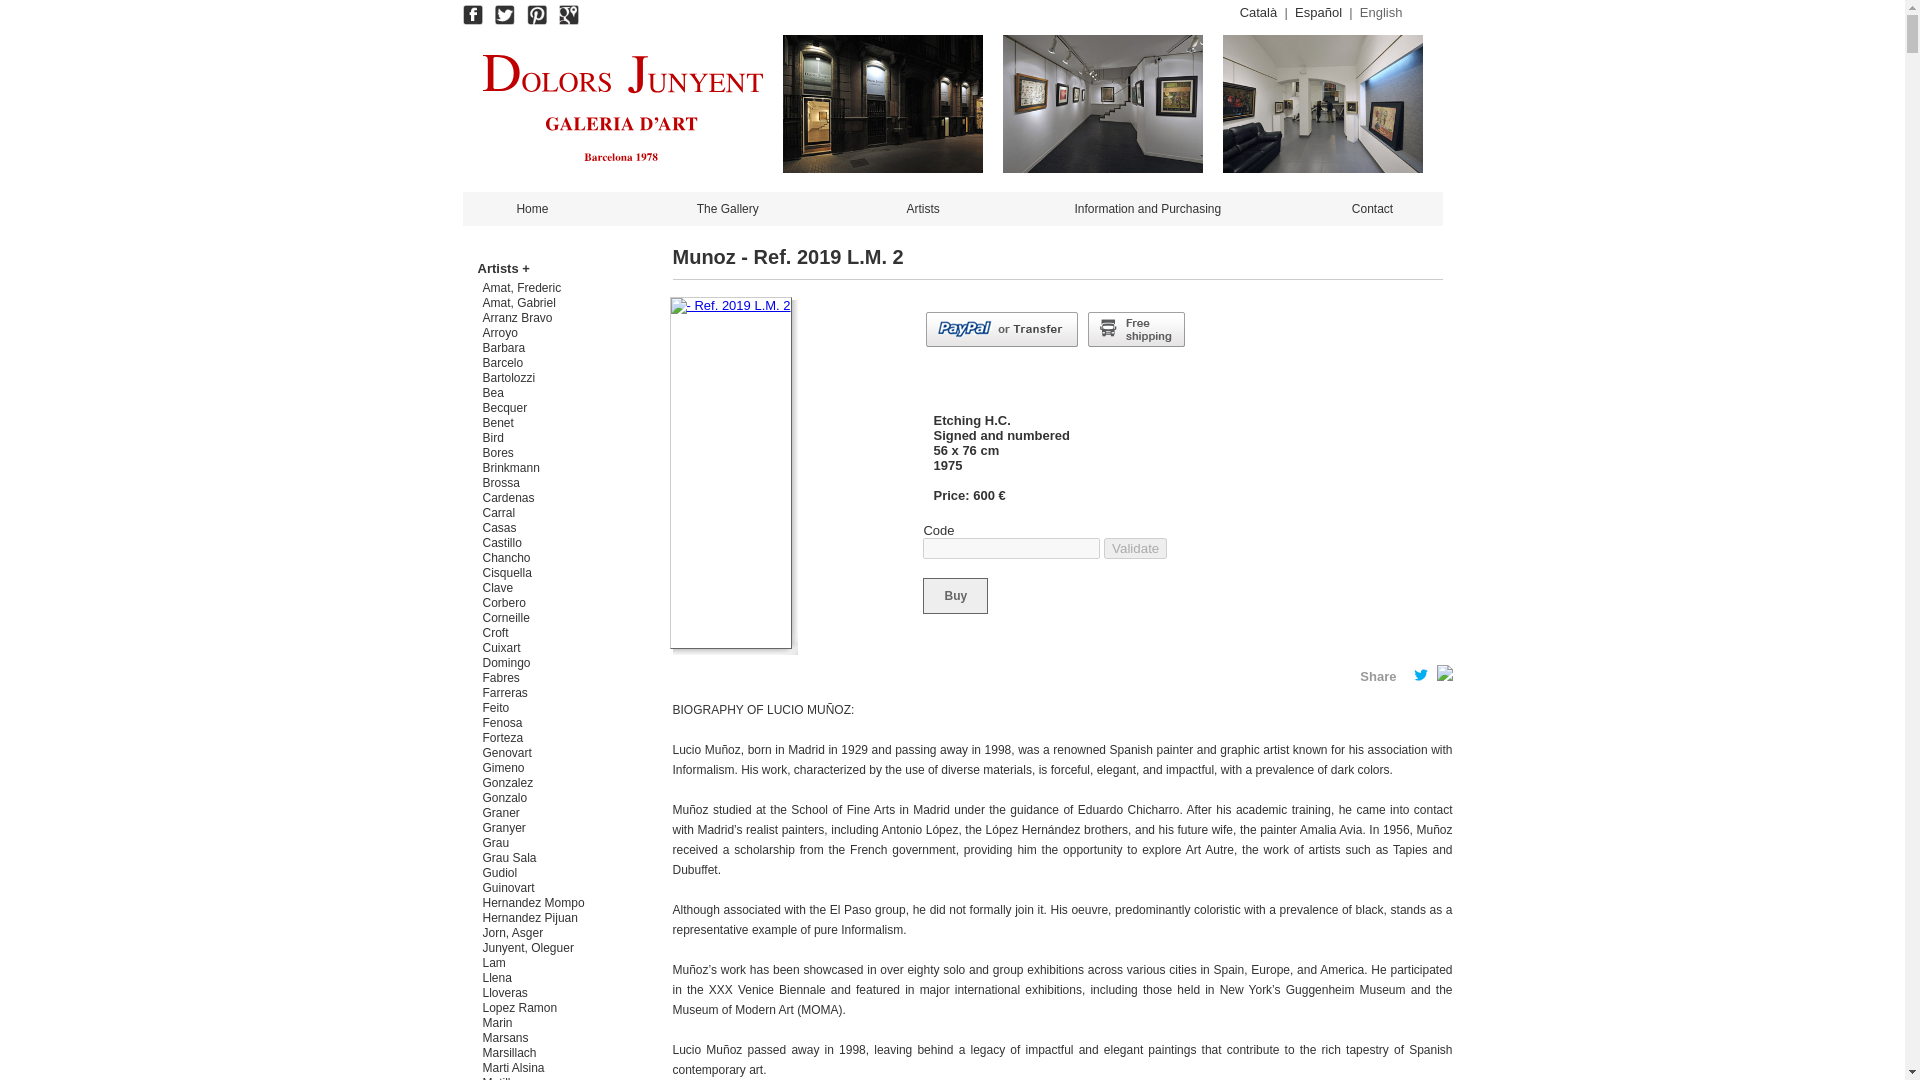 The width and height of the screenshot is (1920, 1080). Describe the element at coordinates (496, 633) in the screenshot. I see `Croft` at that location.